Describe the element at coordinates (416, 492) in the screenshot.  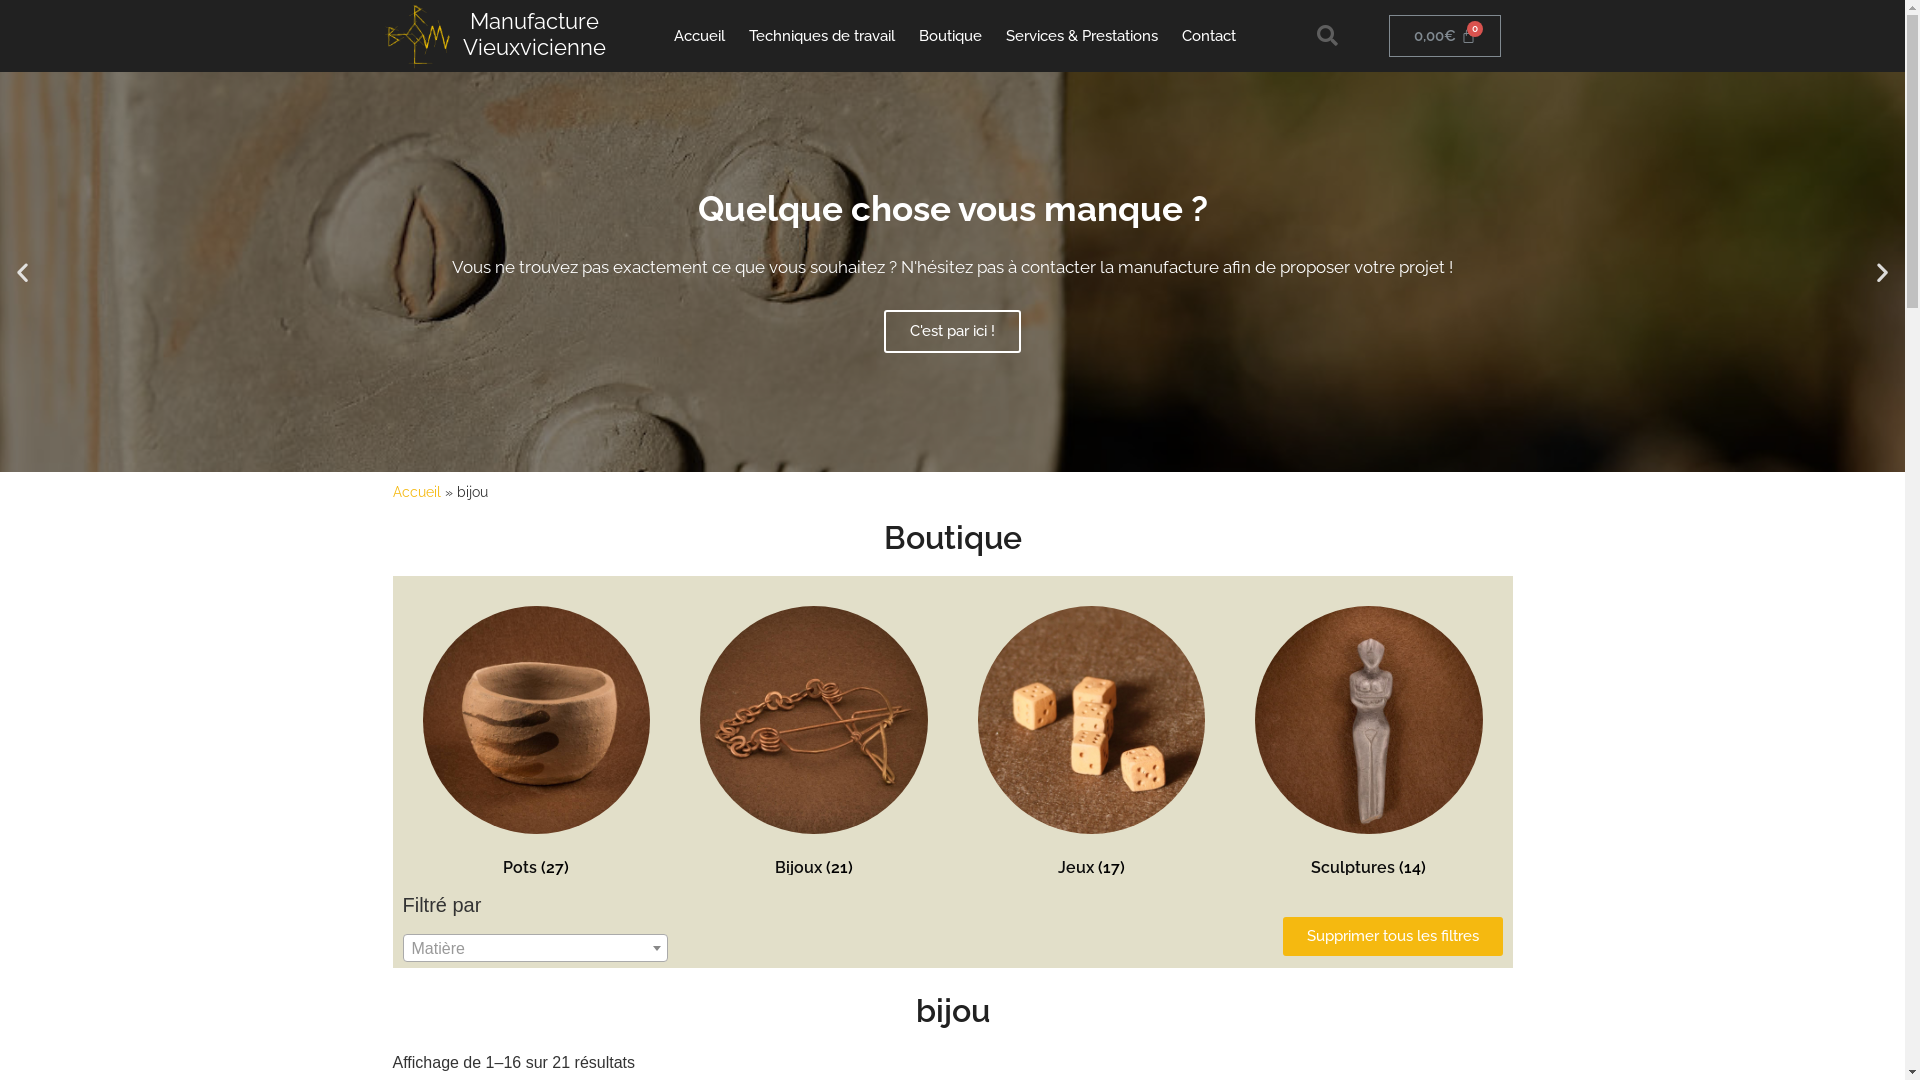
I see `Accueil` at that location.